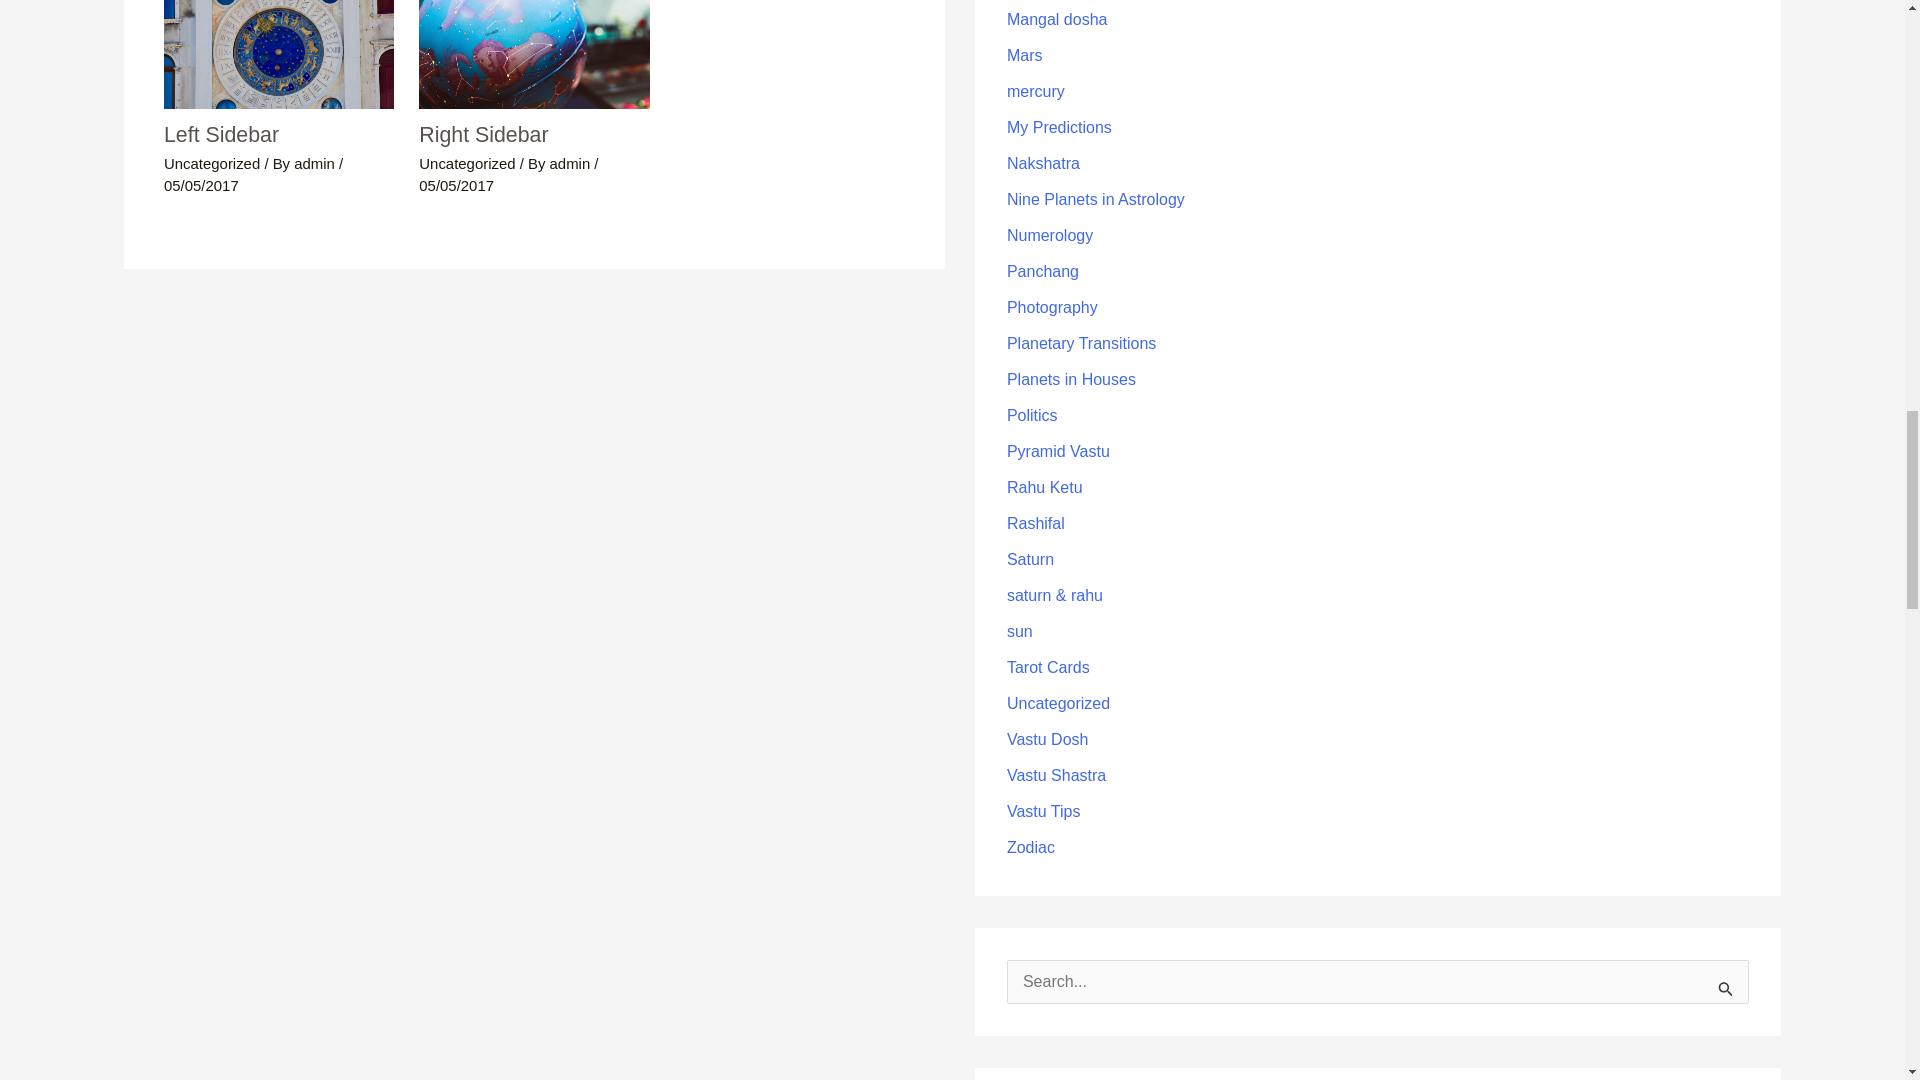  I want to click on Uncategorized, so click(466, 163).